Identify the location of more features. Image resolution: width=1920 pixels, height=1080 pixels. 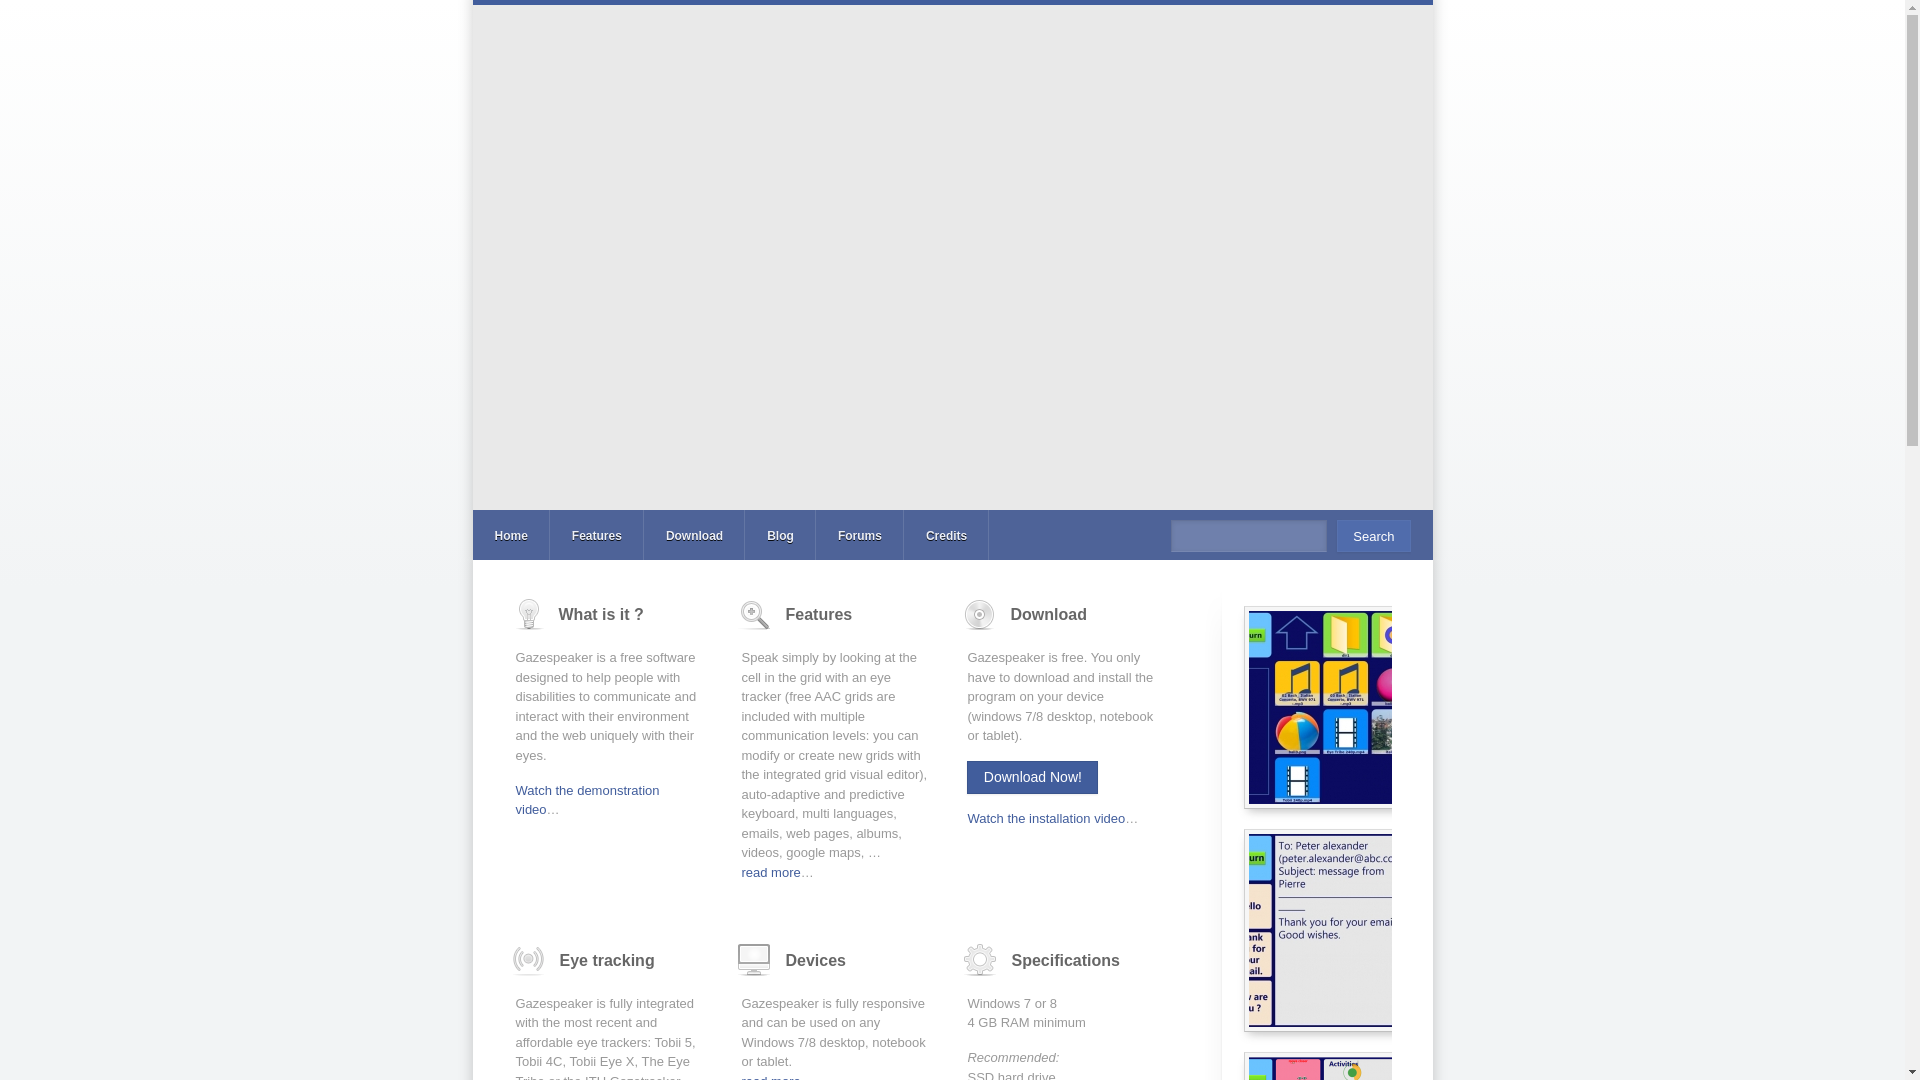
(770, 872).